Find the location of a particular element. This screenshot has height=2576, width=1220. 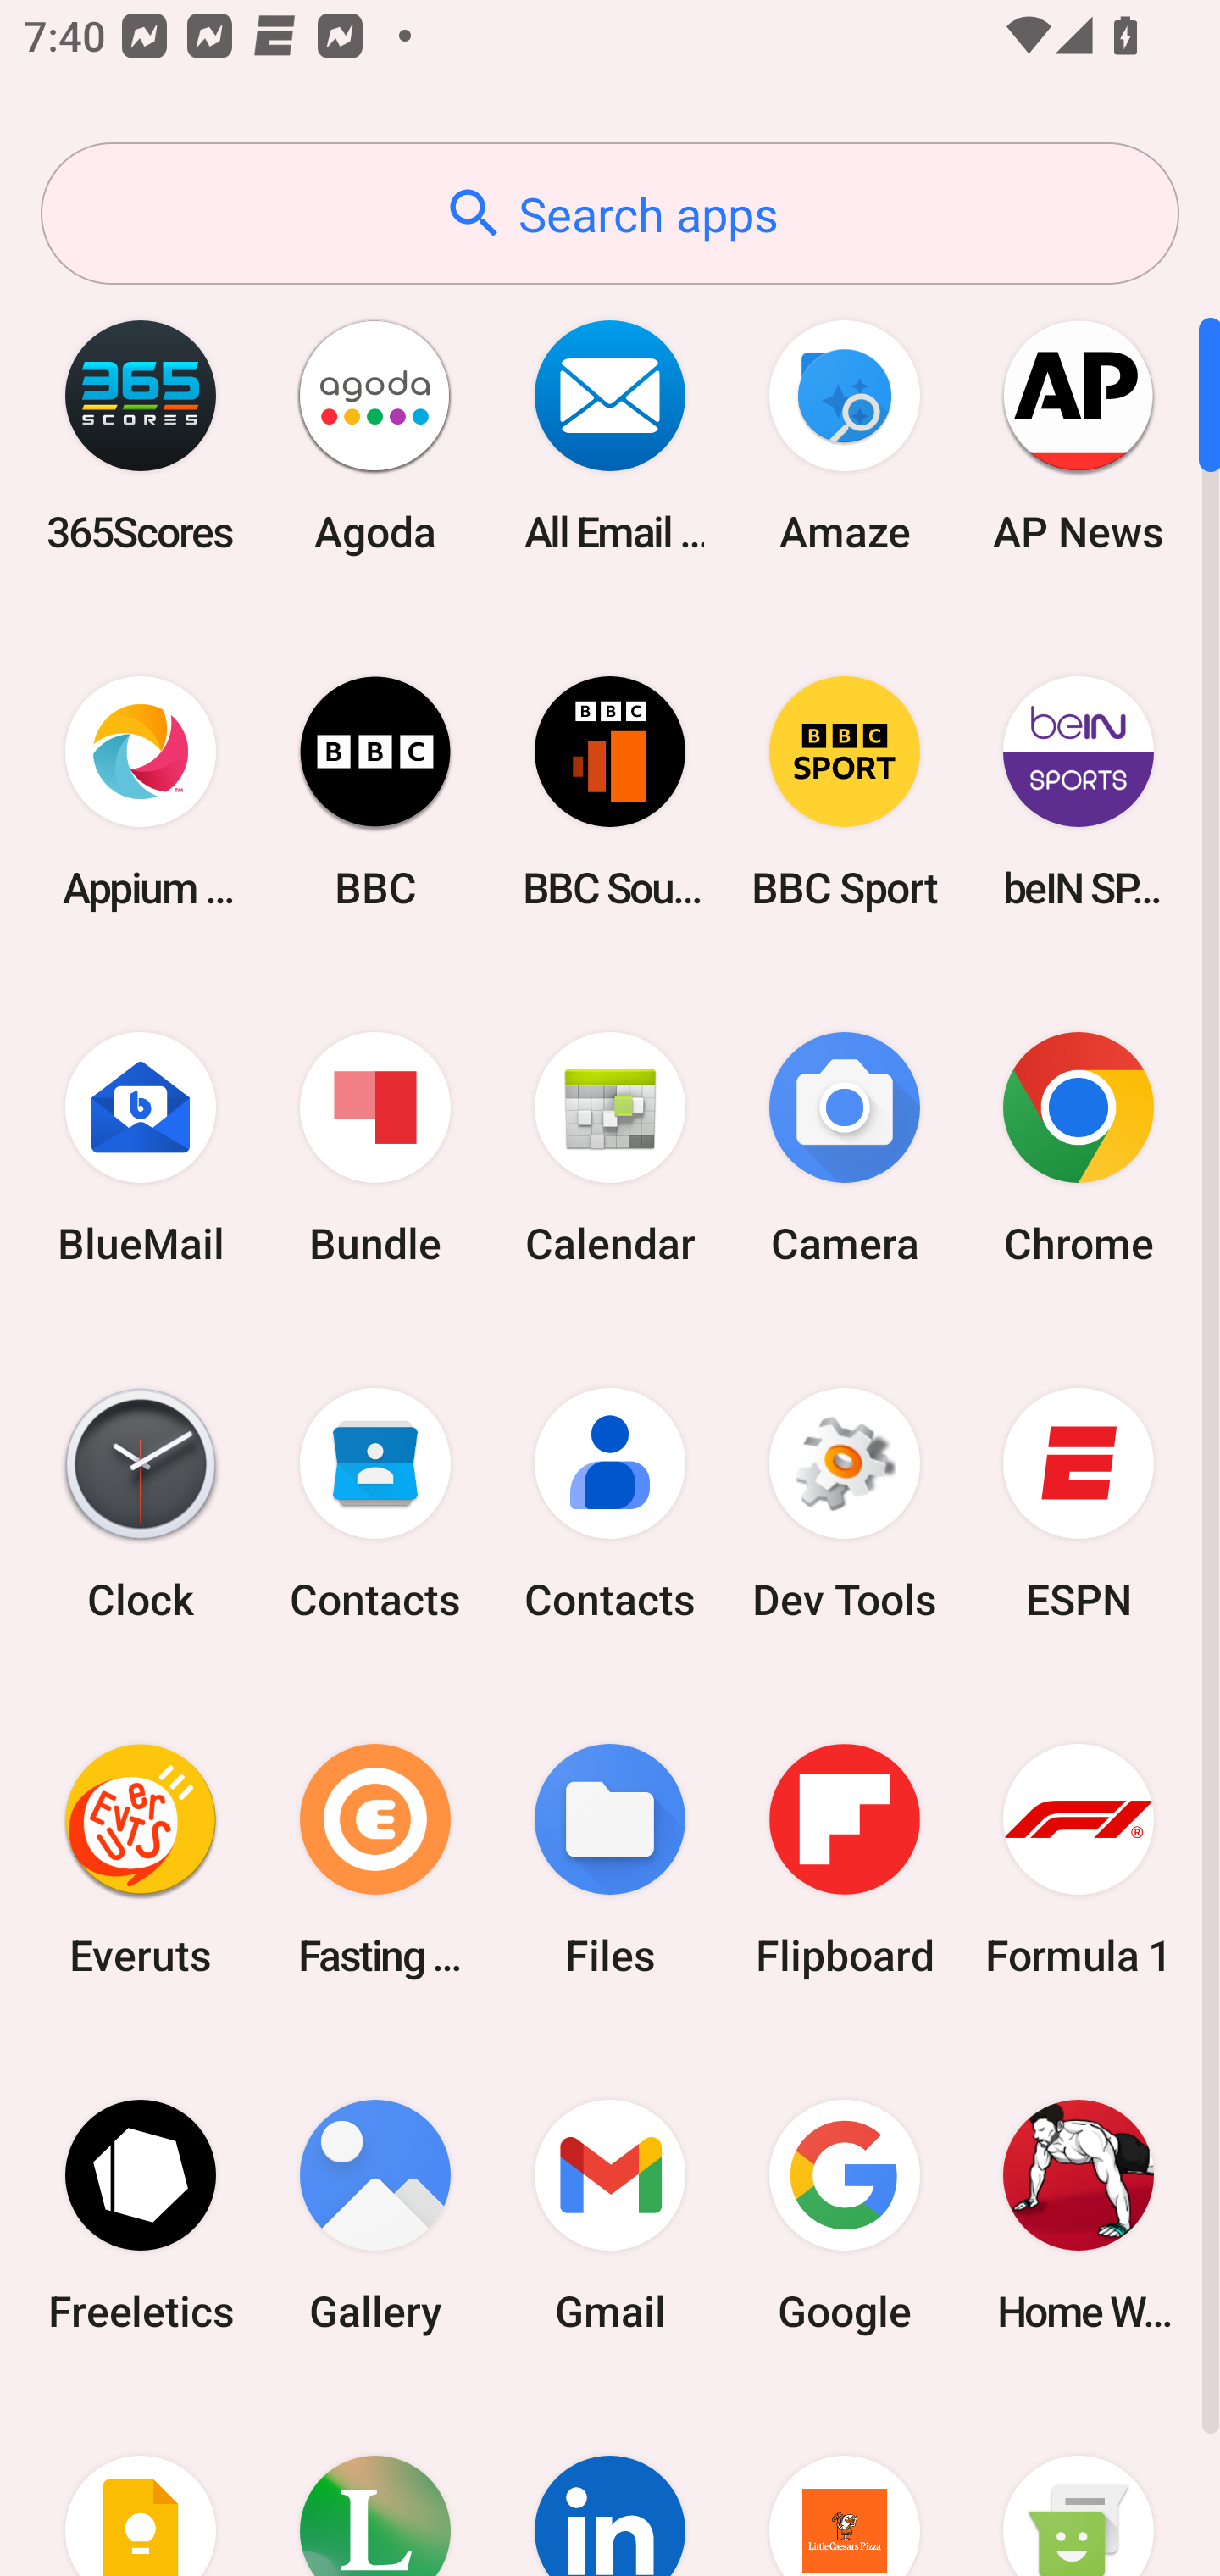

Google is located at coordinates (844, 2215).